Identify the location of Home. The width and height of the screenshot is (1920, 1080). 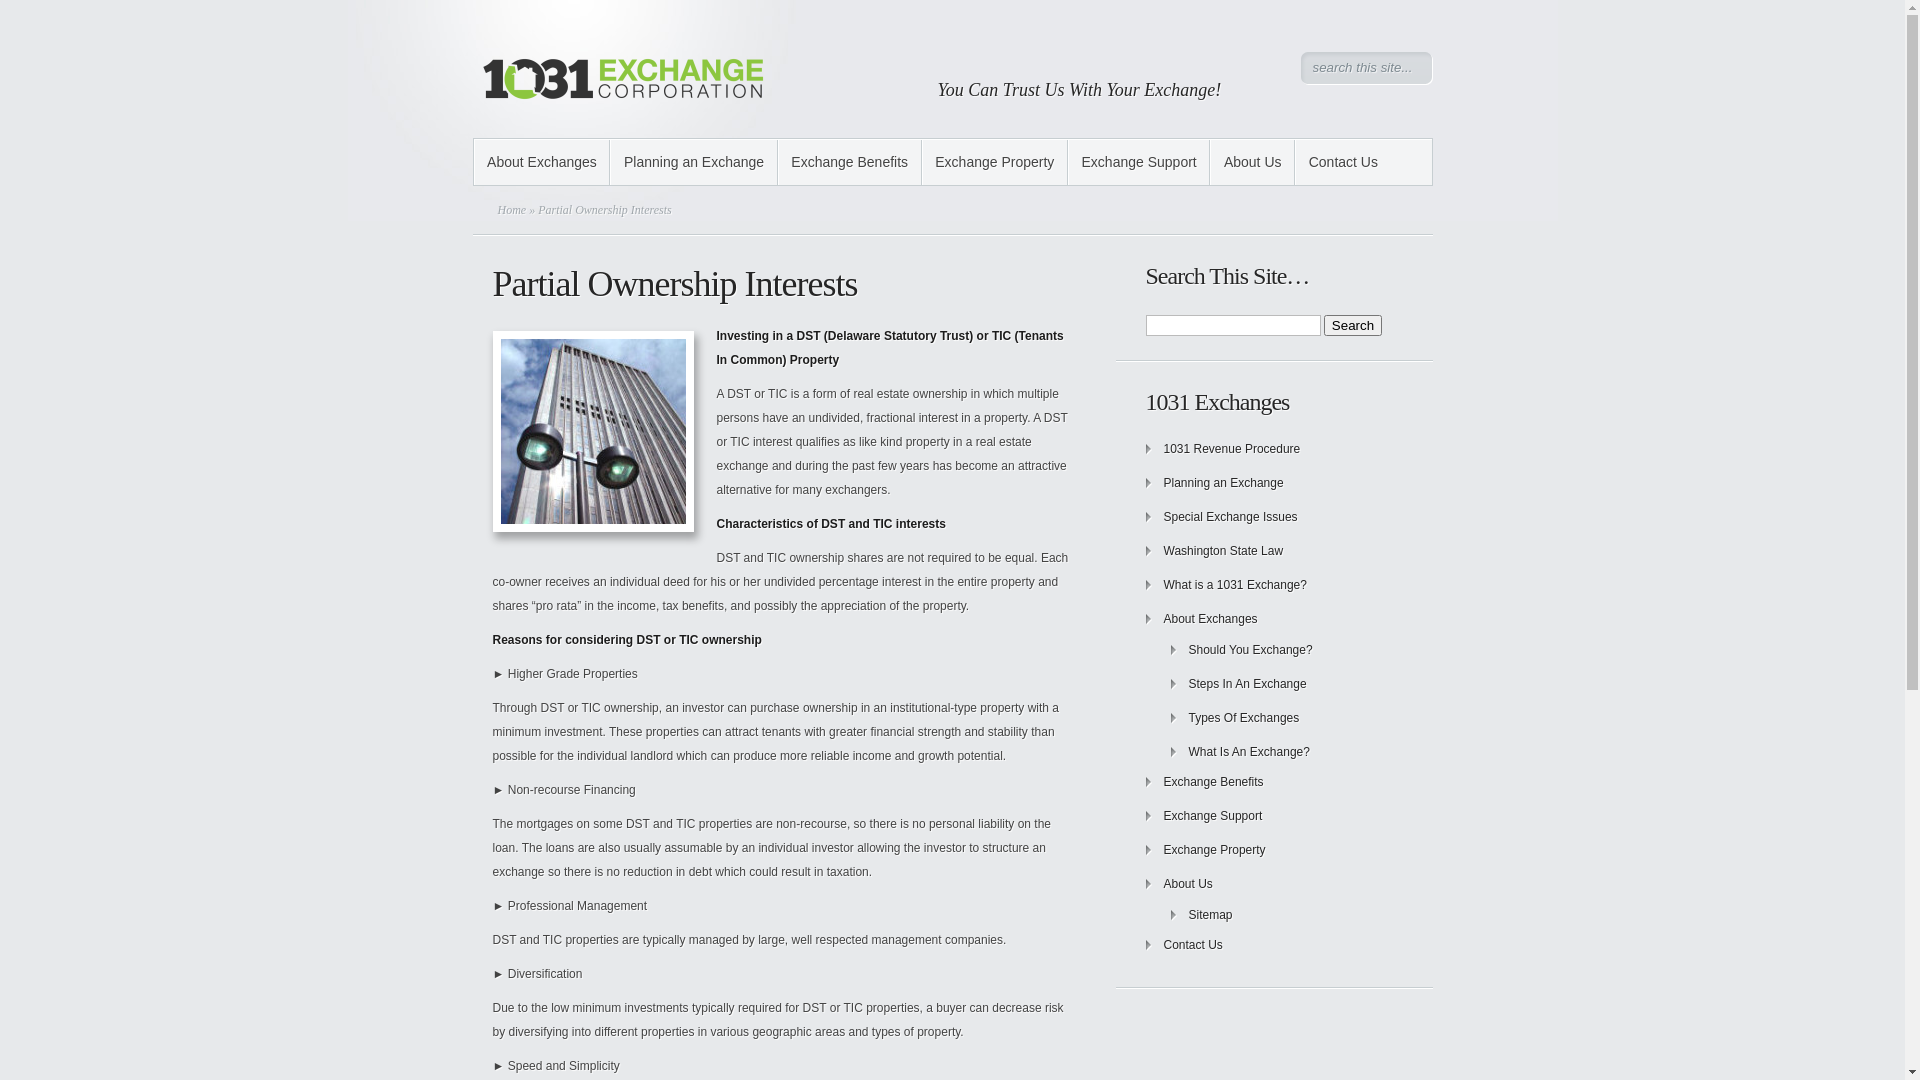
(512, 210).